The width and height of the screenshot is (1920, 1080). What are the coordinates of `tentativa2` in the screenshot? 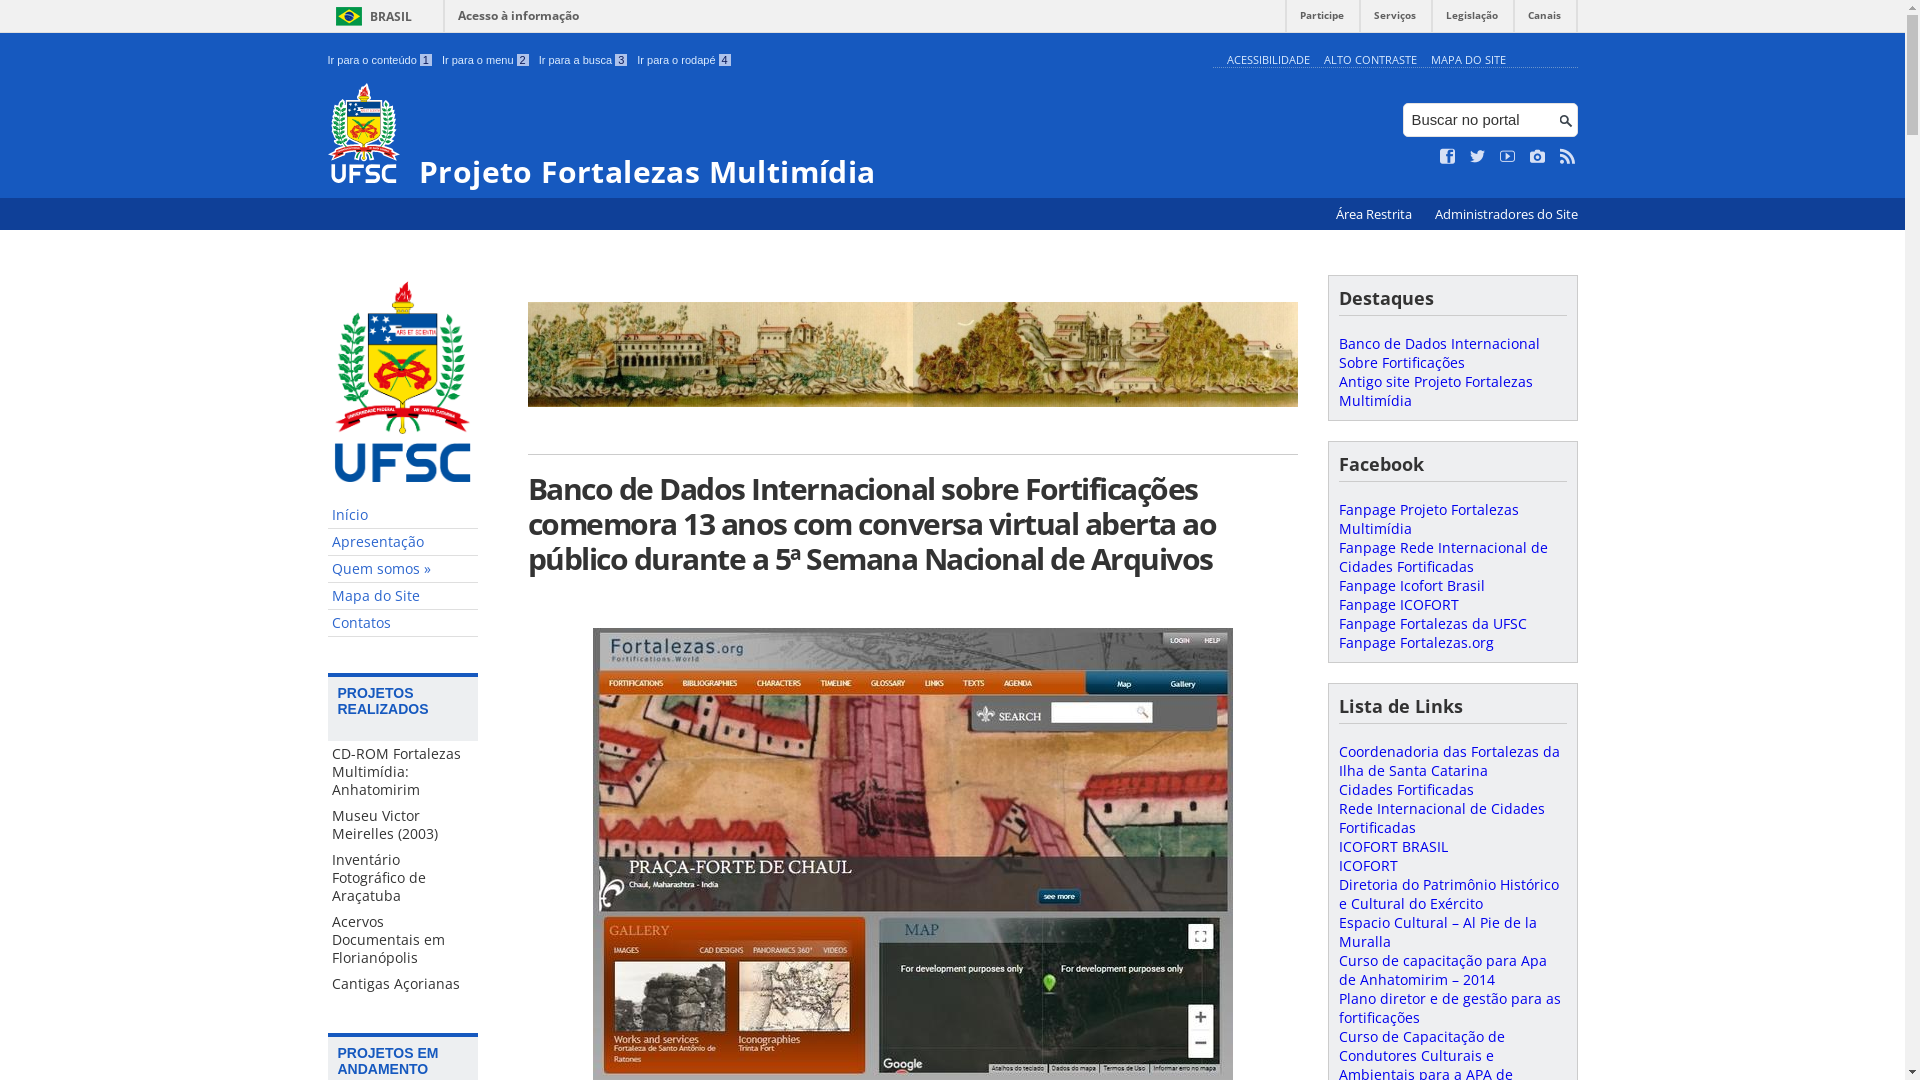 It's located at (913, 354).